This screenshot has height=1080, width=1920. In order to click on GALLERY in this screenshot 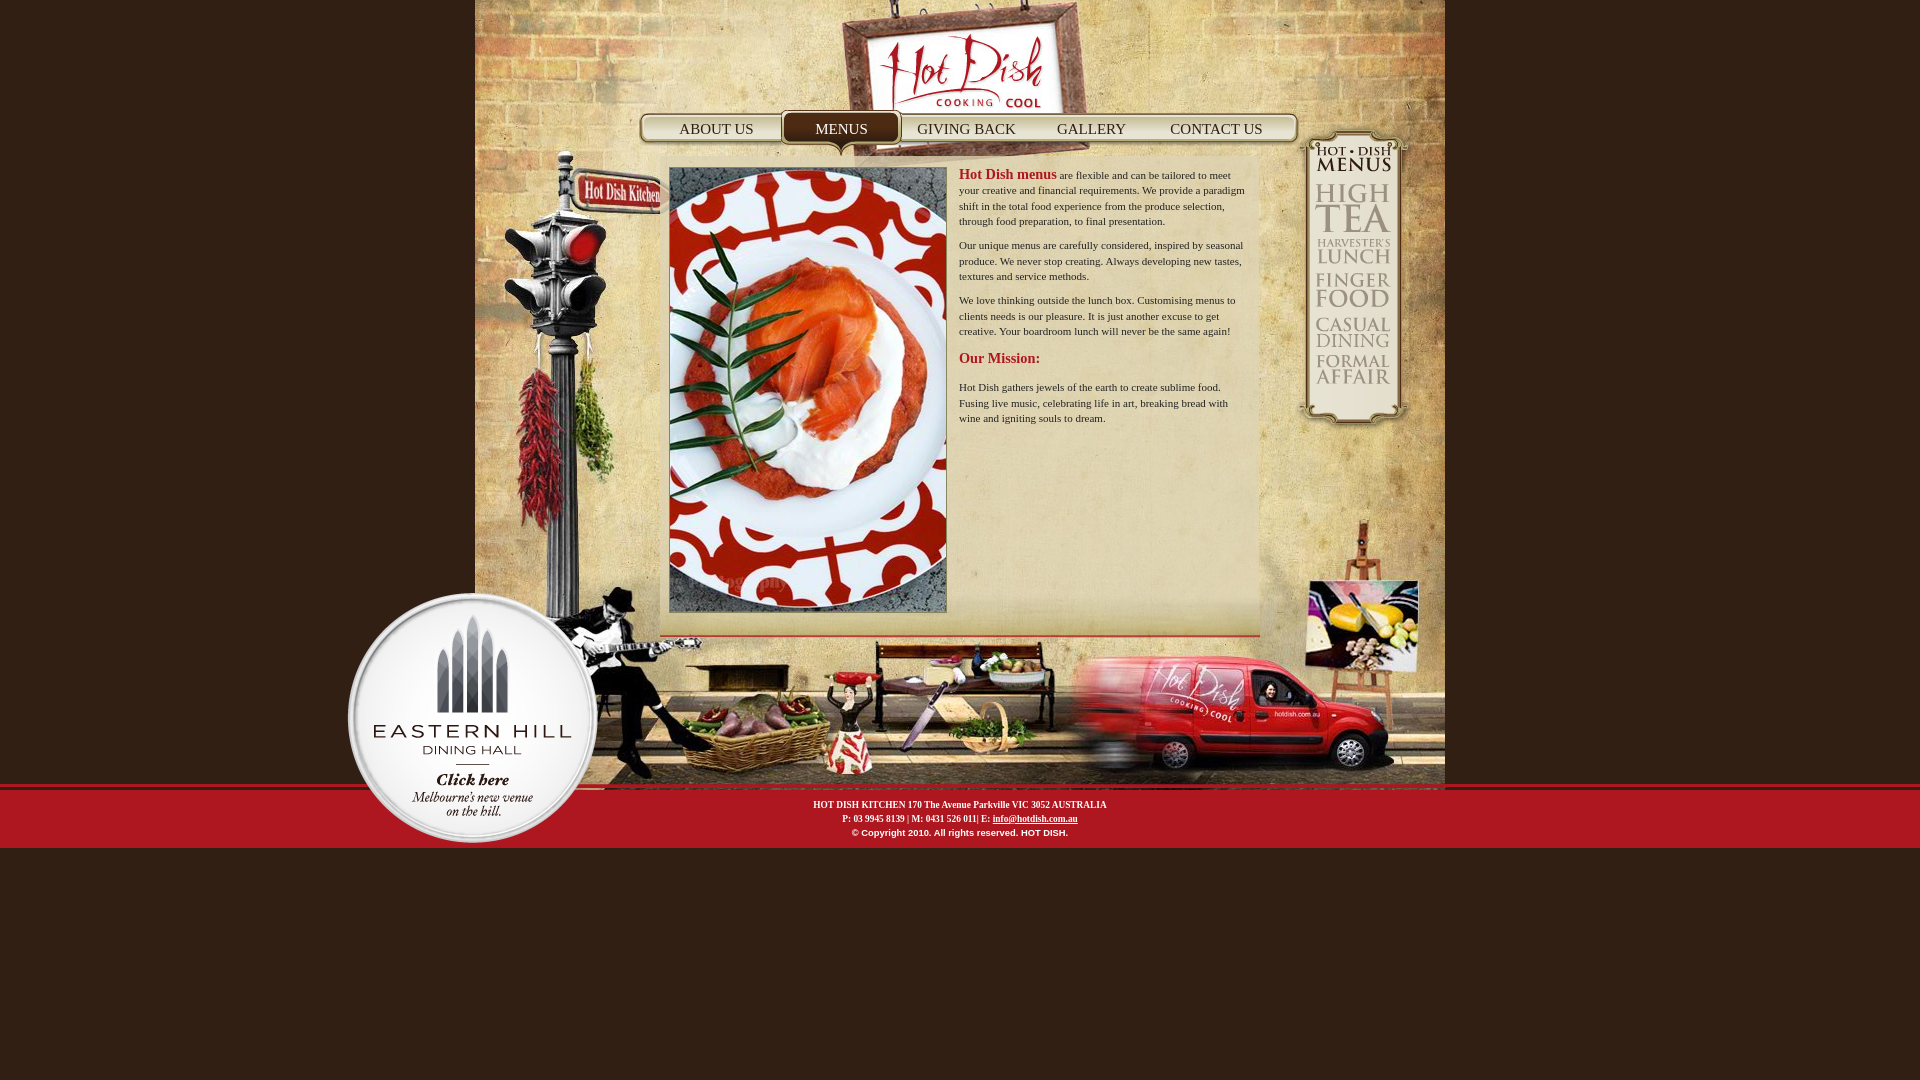, I will do `click(1092, 137)`.